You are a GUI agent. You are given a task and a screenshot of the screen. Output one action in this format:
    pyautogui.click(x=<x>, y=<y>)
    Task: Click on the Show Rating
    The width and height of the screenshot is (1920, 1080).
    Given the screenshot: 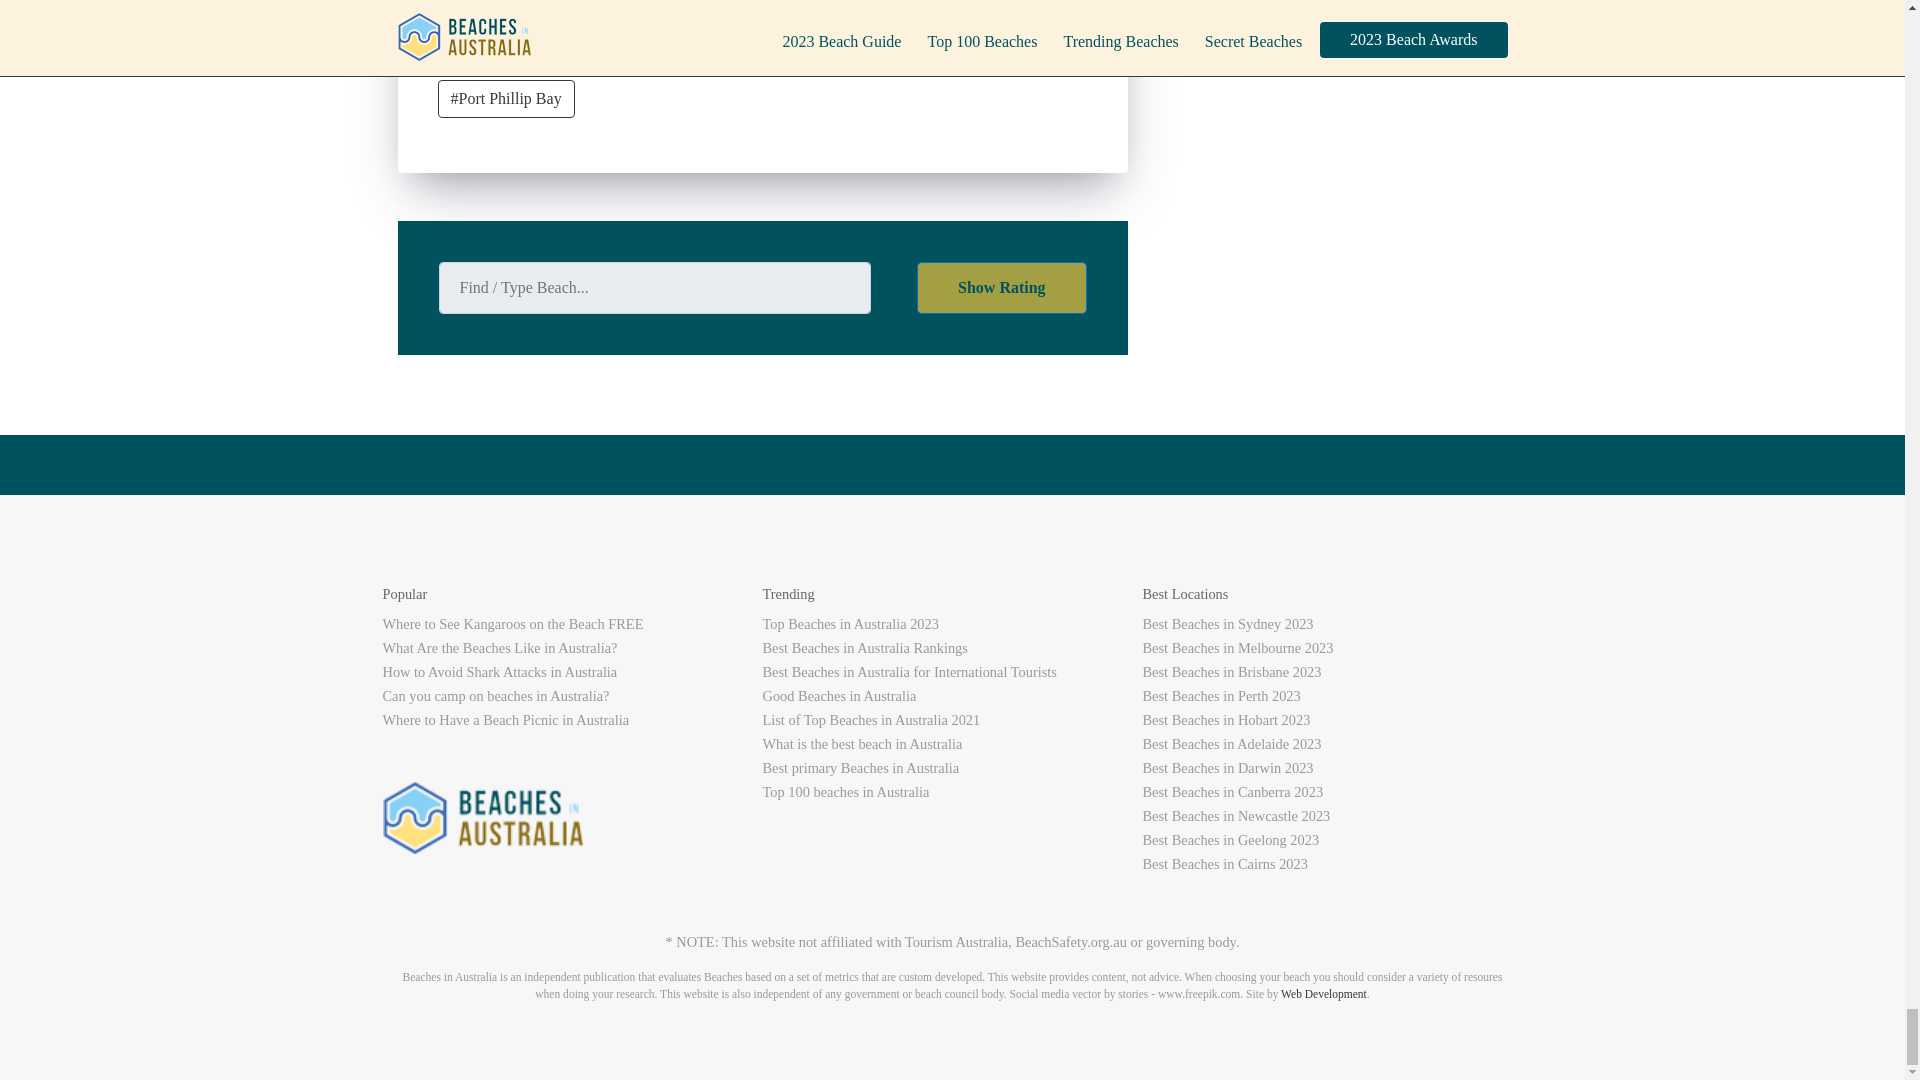 What is the action you would take?
    pyautogui.click(x=1002, y=288)
    